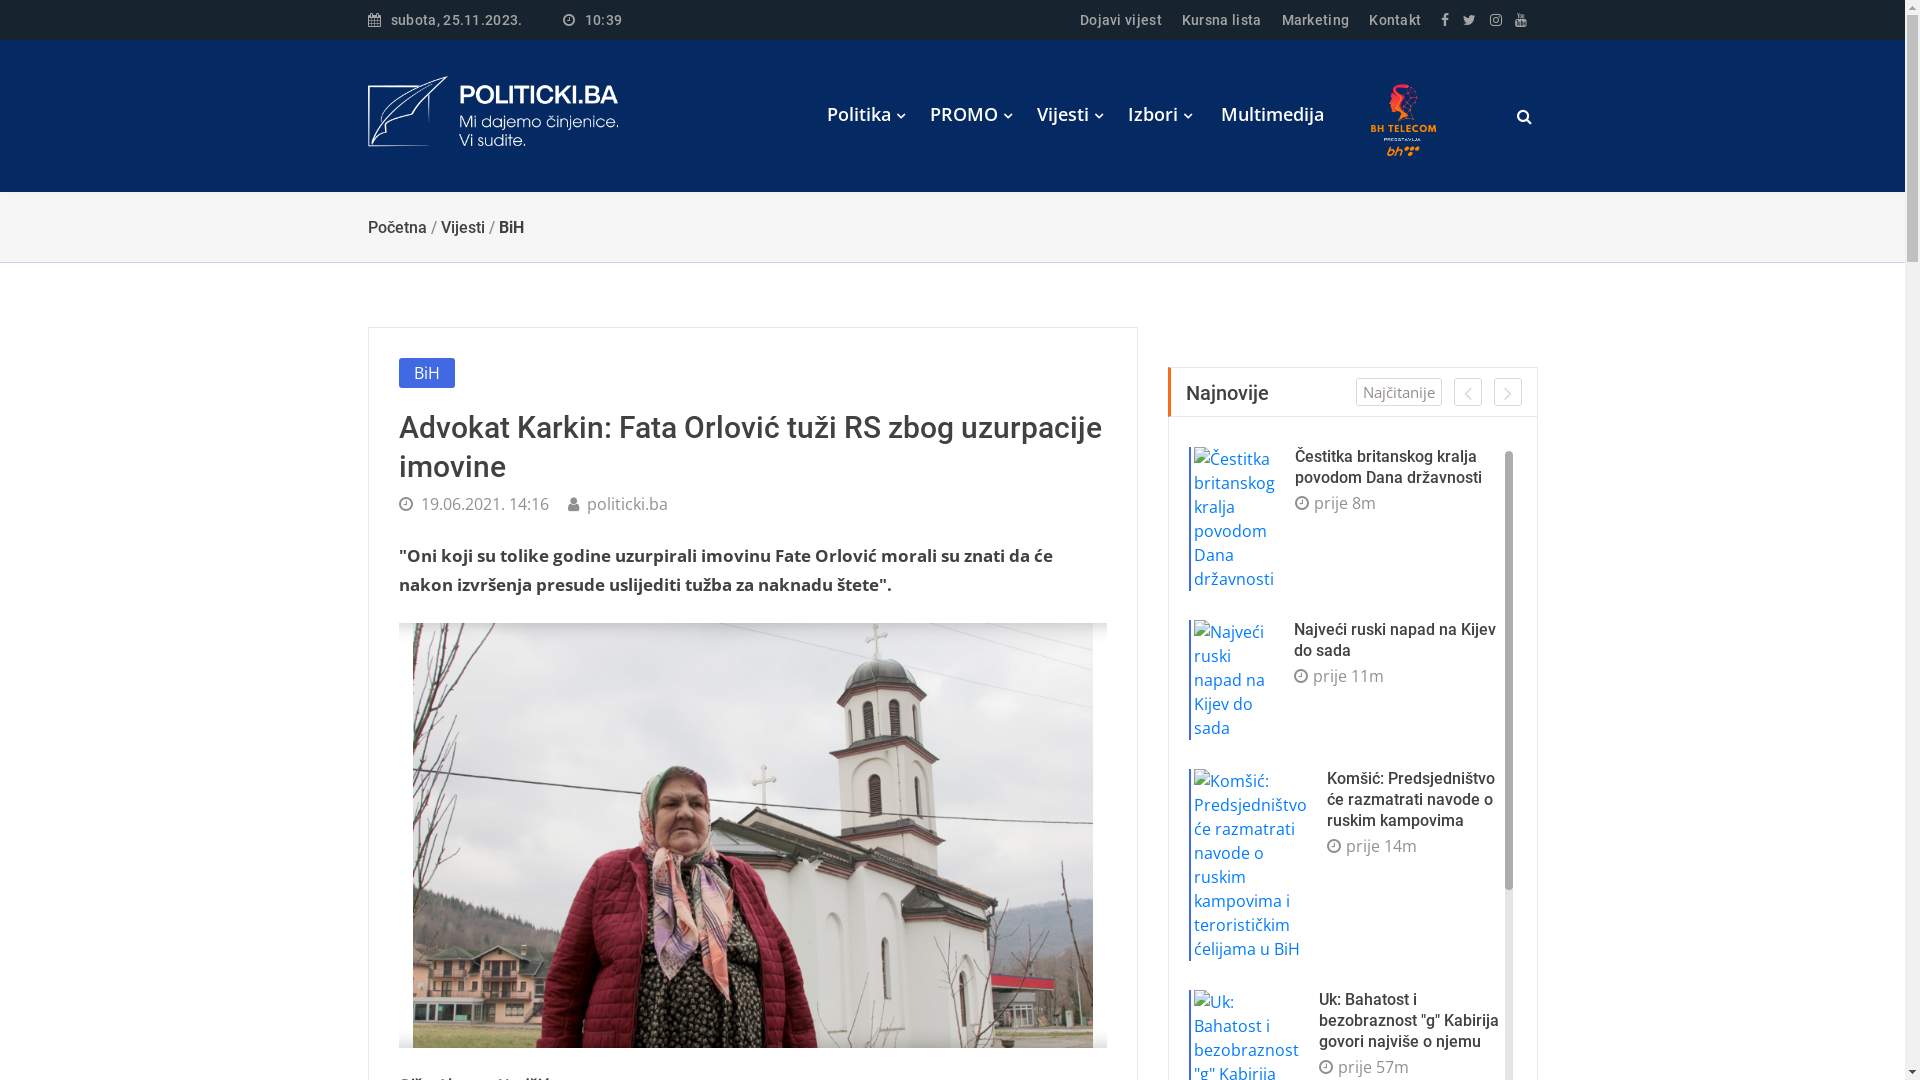 The image size is (1920, 1080). I want to click on Politika, so click(865, 114).